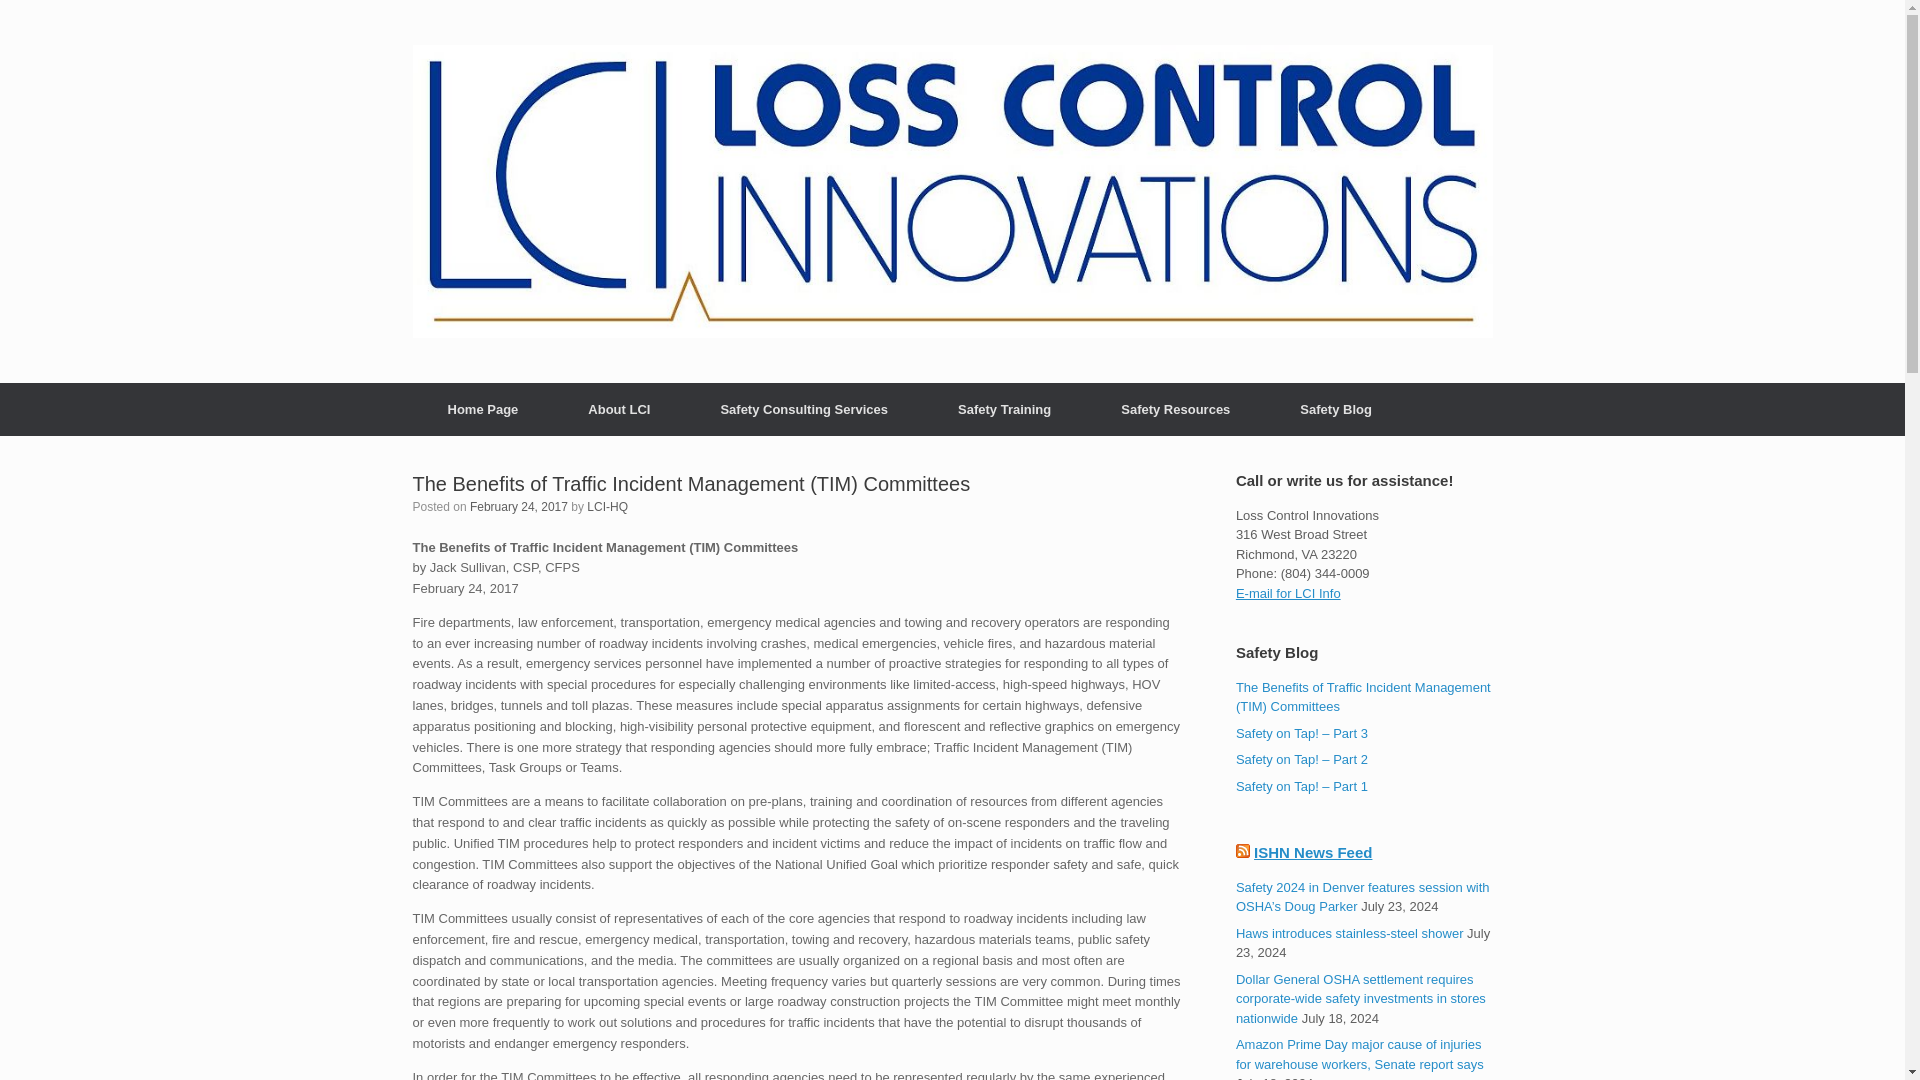 The height and width of the screenshot is (1080, 1920). Describe the element at coordinates (1336, 410) in the screenshot. I see `Safety Blog` at that location.